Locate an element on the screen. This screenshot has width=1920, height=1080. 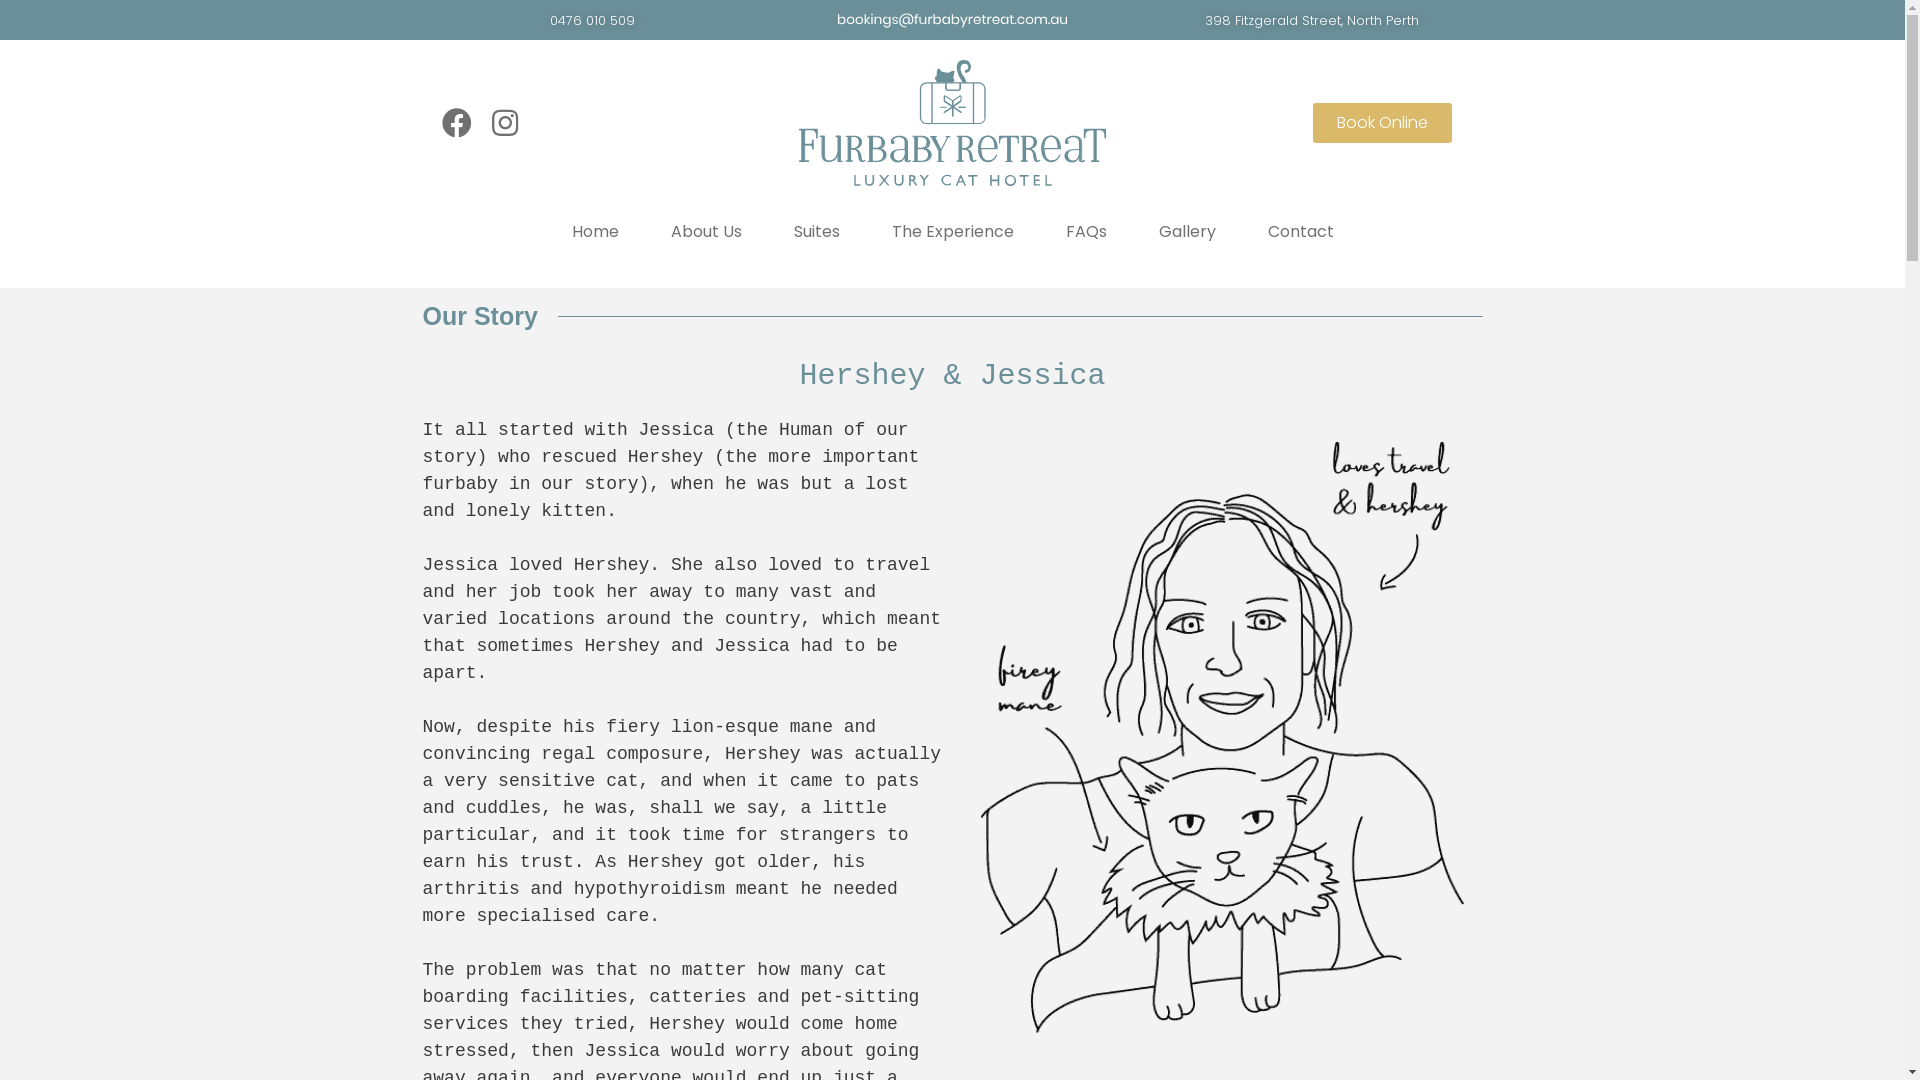
Gallery is located at coordinates (1186, 232).